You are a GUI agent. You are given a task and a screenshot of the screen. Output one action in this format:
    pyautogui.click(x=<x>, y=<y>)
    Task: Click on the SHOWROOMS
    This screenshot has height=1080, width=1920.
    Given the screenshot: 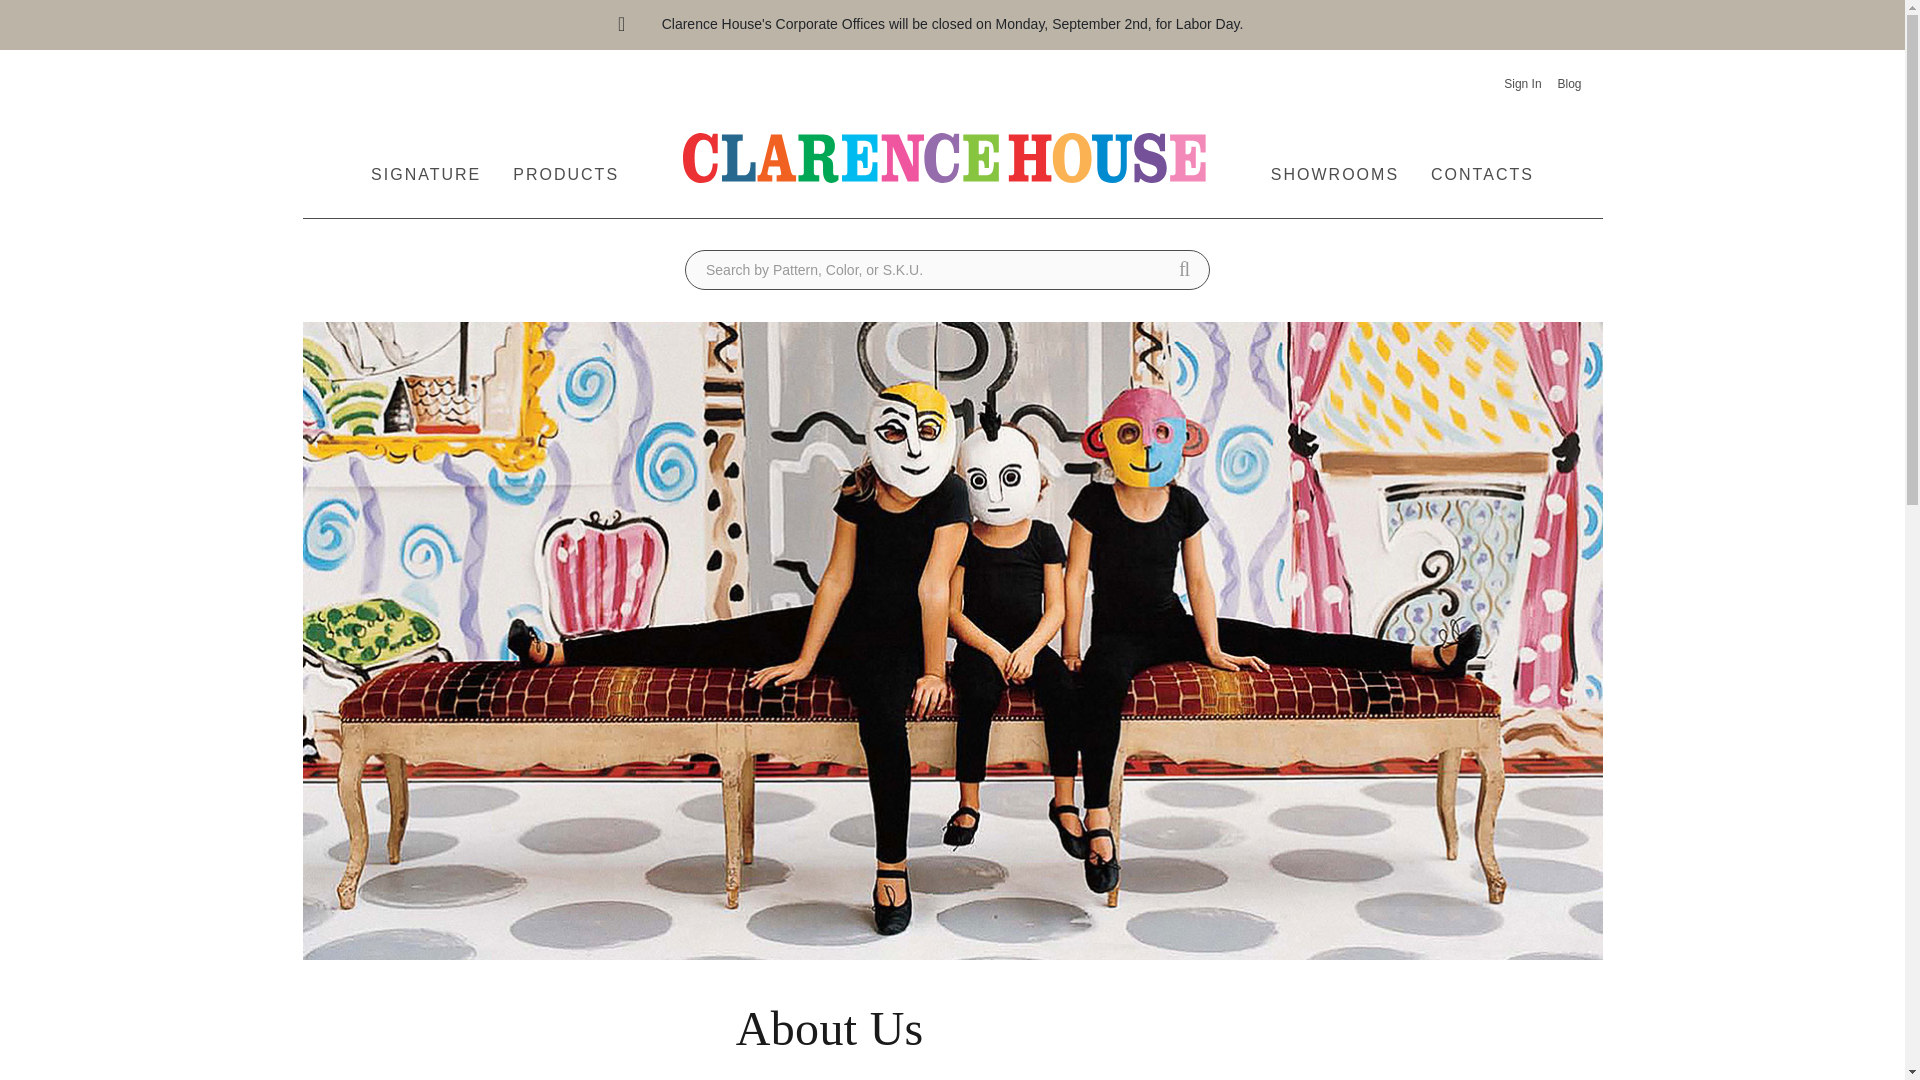 What is the action you would take?
    pyautogui.click(x=1335, y=163)
    